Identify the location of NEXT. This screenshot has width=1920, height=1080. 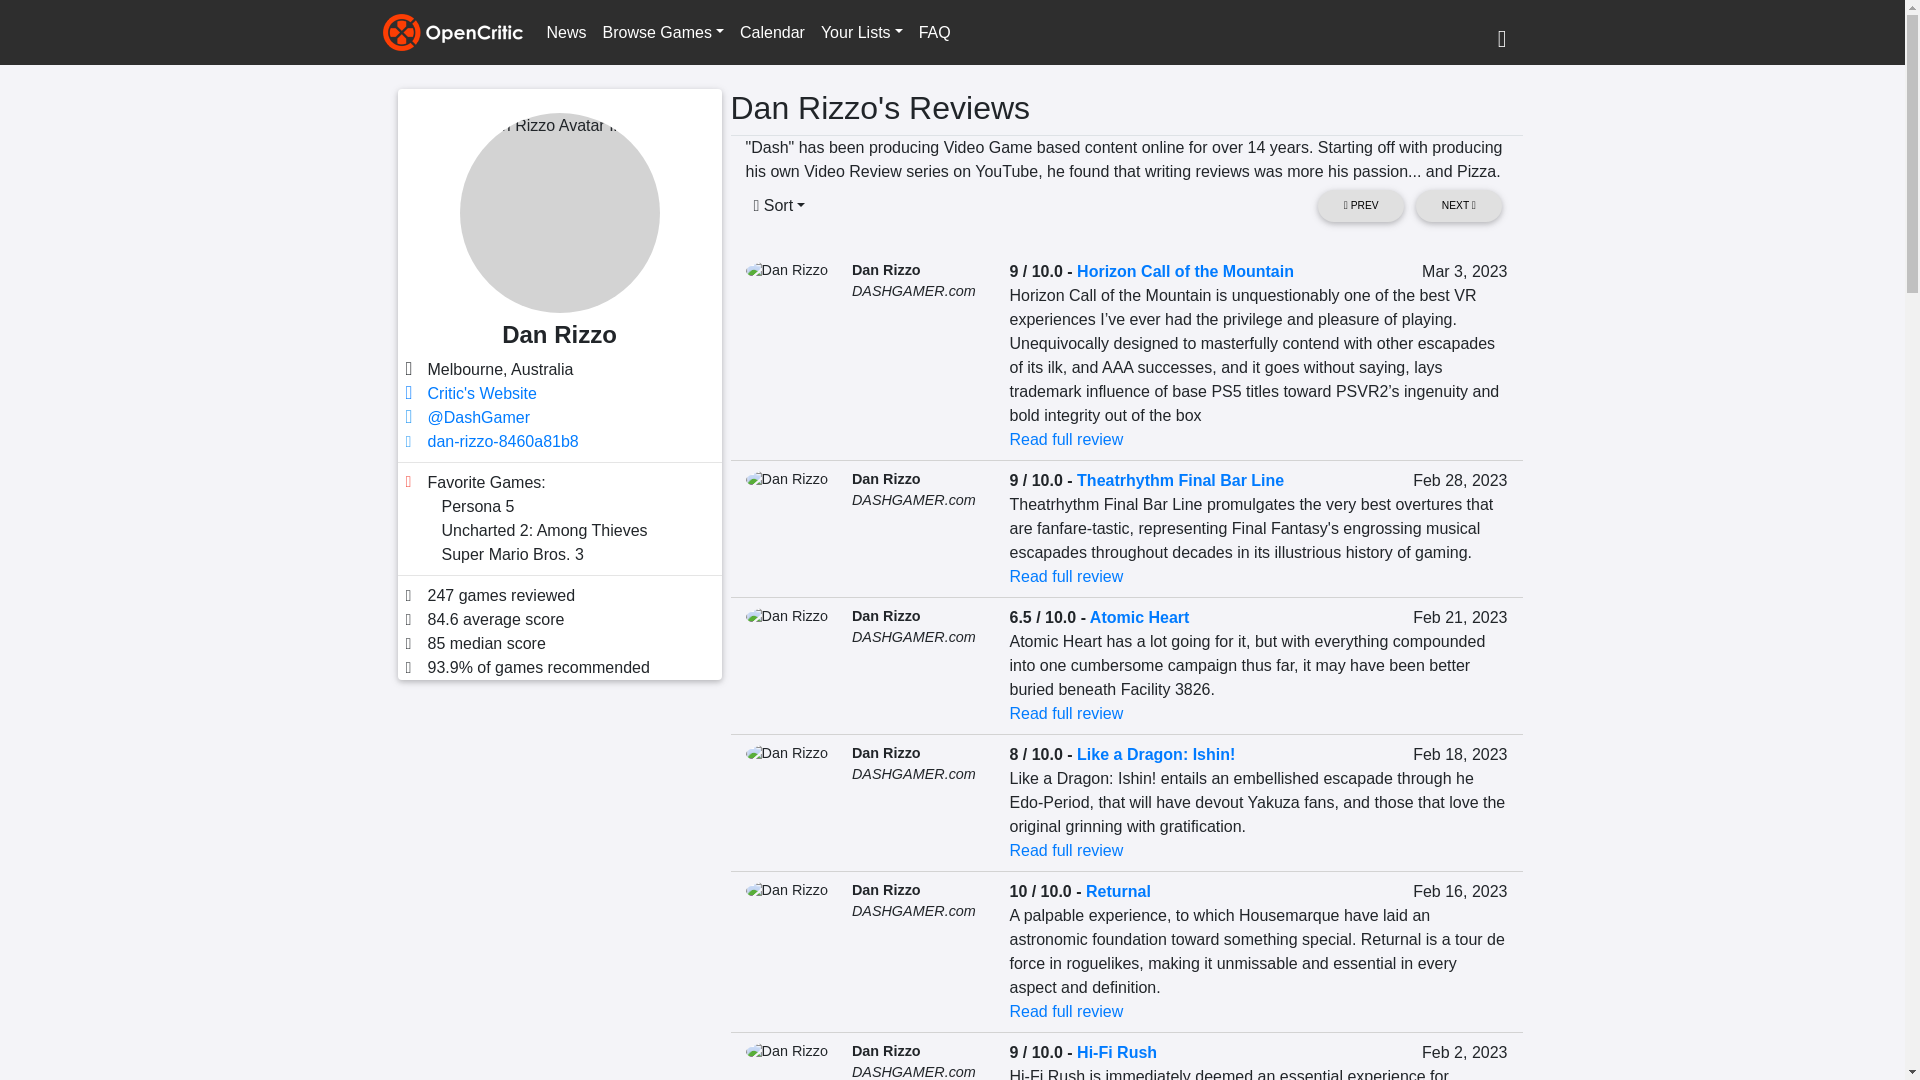
(1458, 206).